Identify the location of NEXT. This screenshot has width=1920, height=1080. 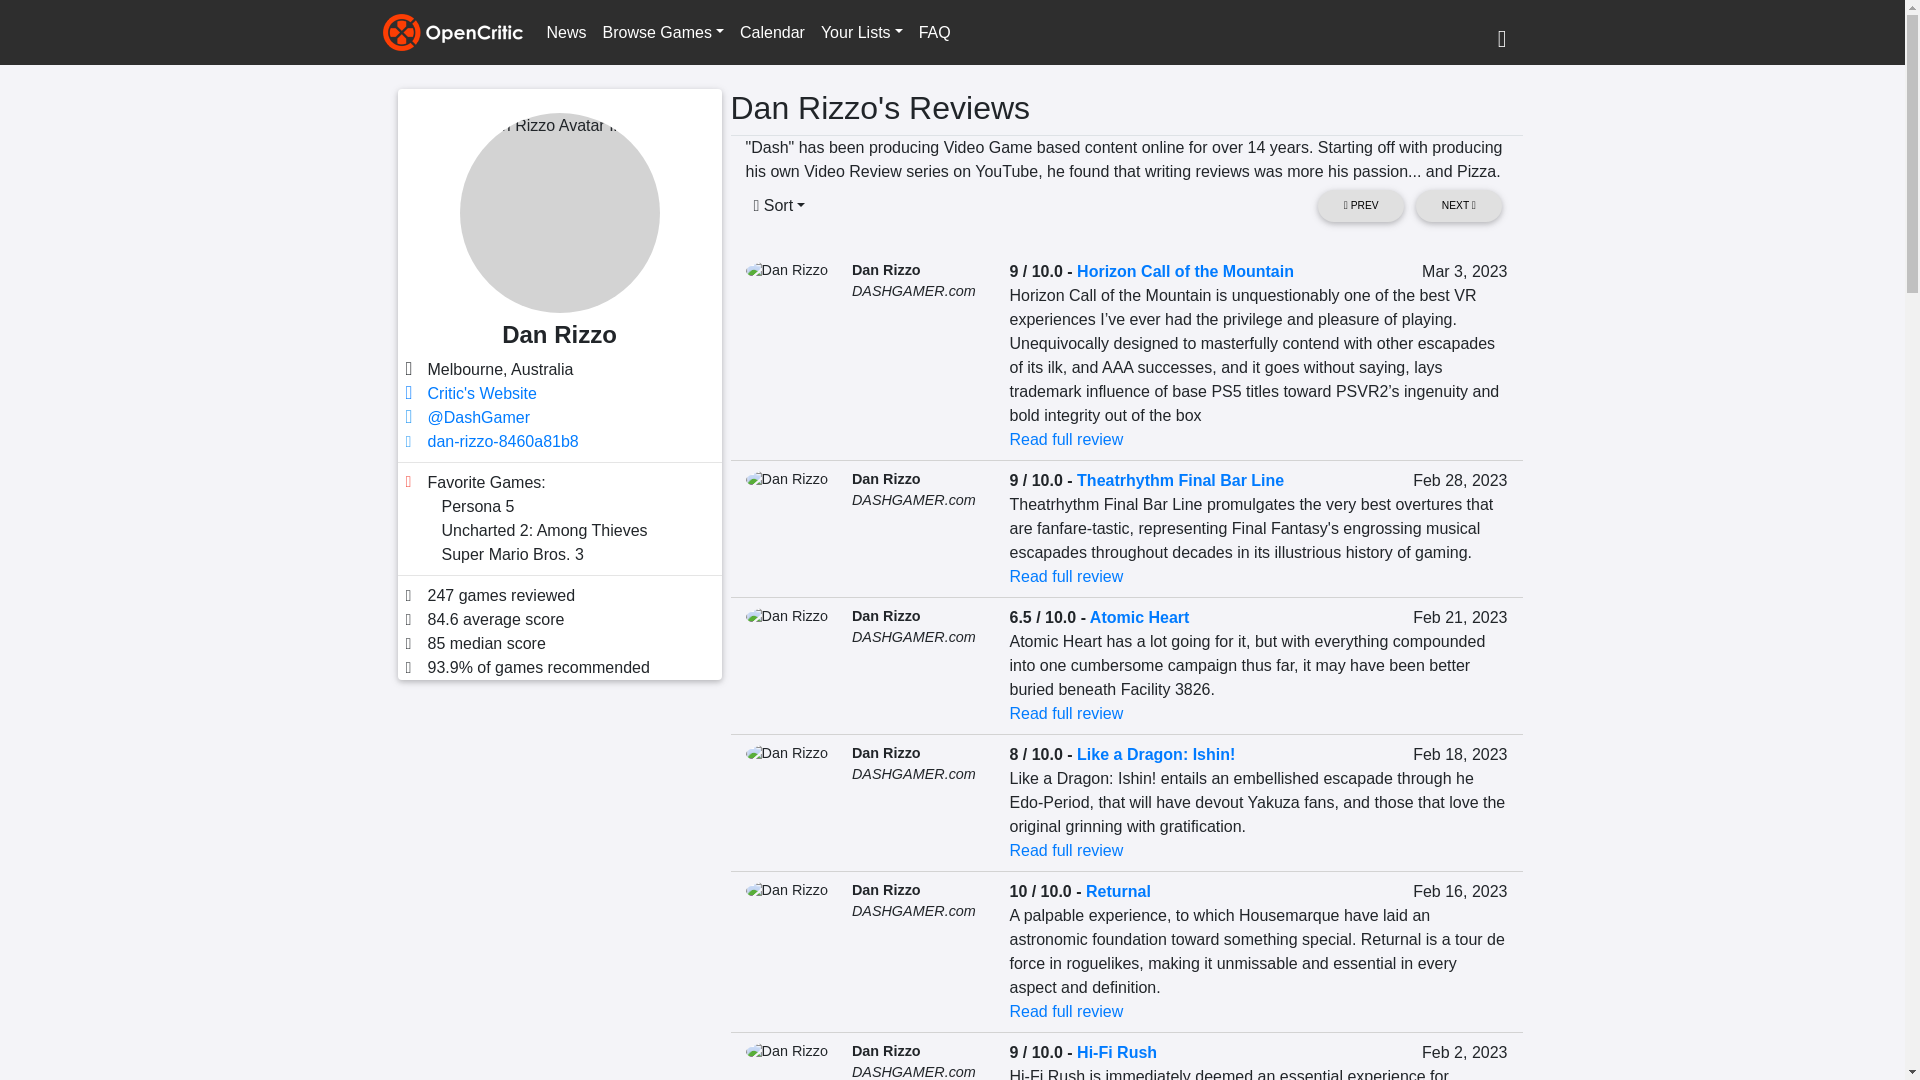
(1458, 206).